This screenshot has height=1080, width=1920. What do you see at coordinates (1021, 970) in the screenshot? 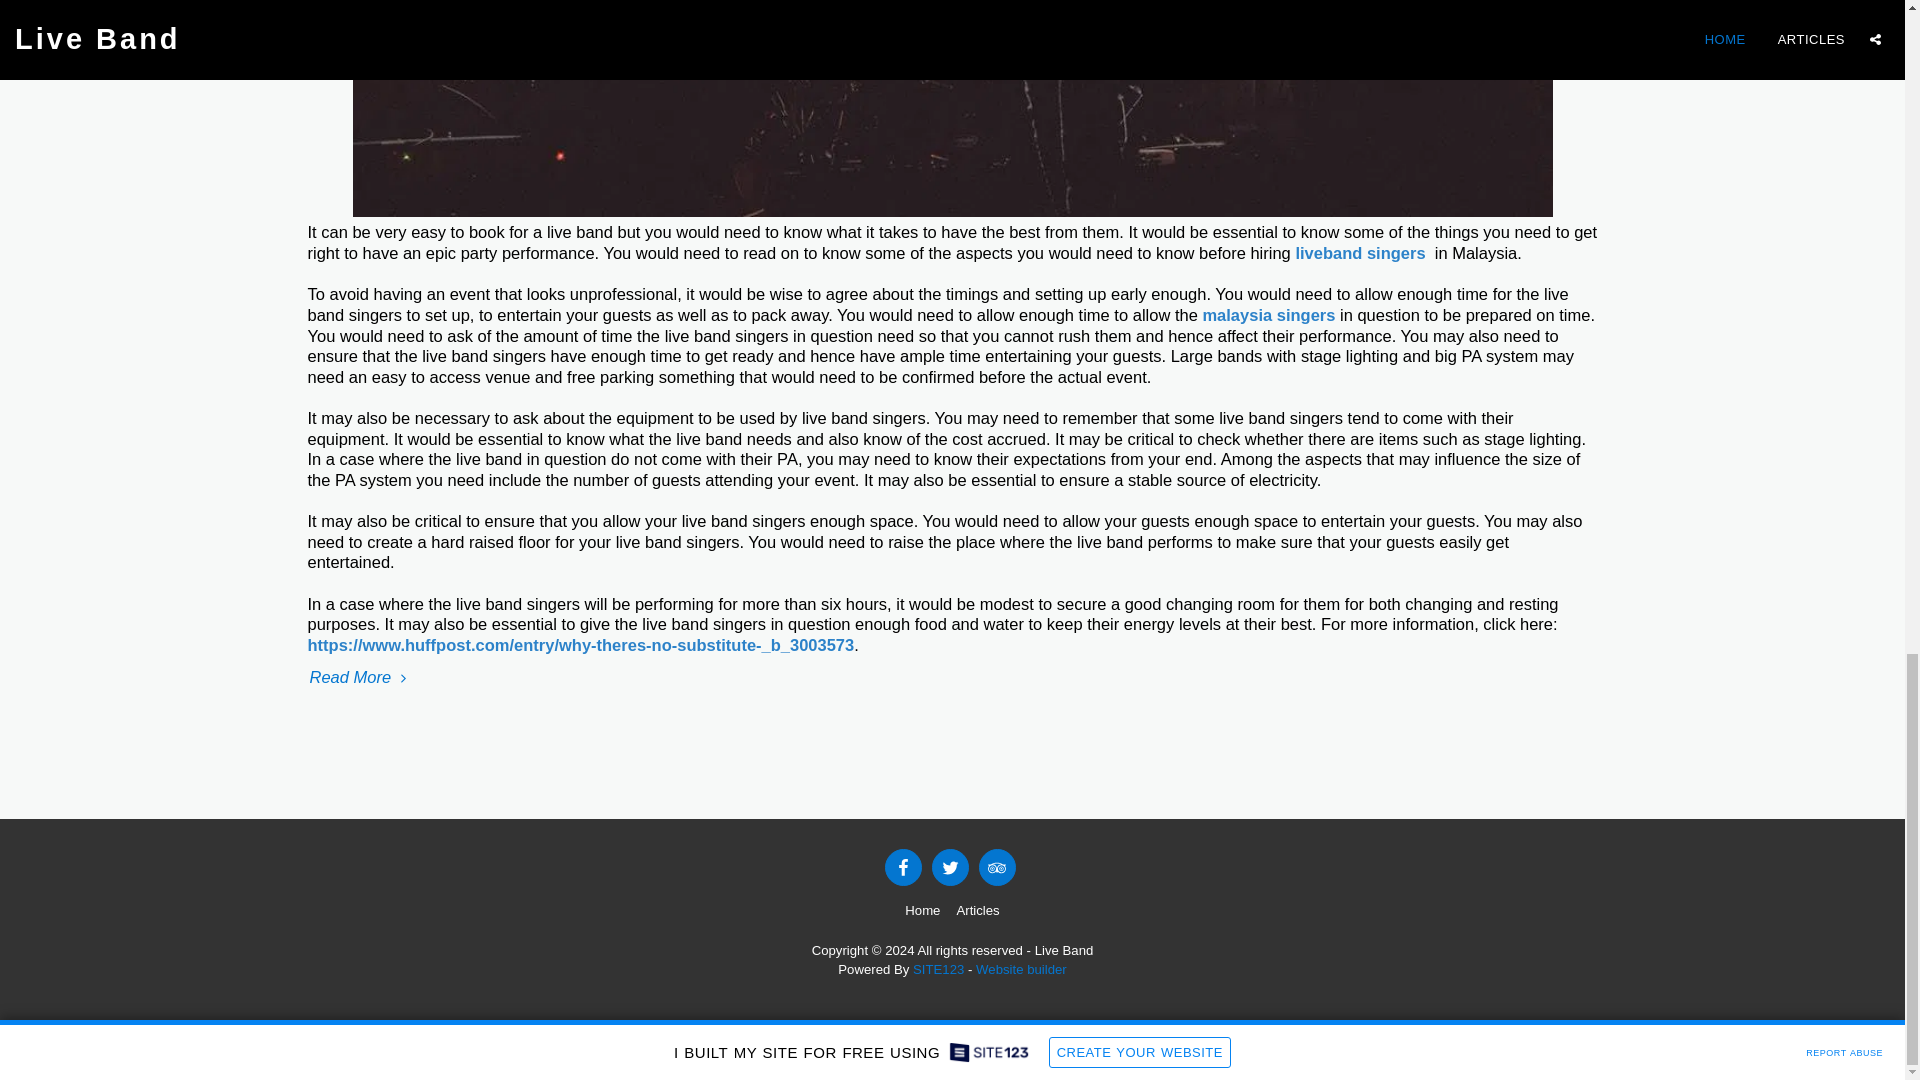
I see `Website builder` at bounding box center [1021, 970].